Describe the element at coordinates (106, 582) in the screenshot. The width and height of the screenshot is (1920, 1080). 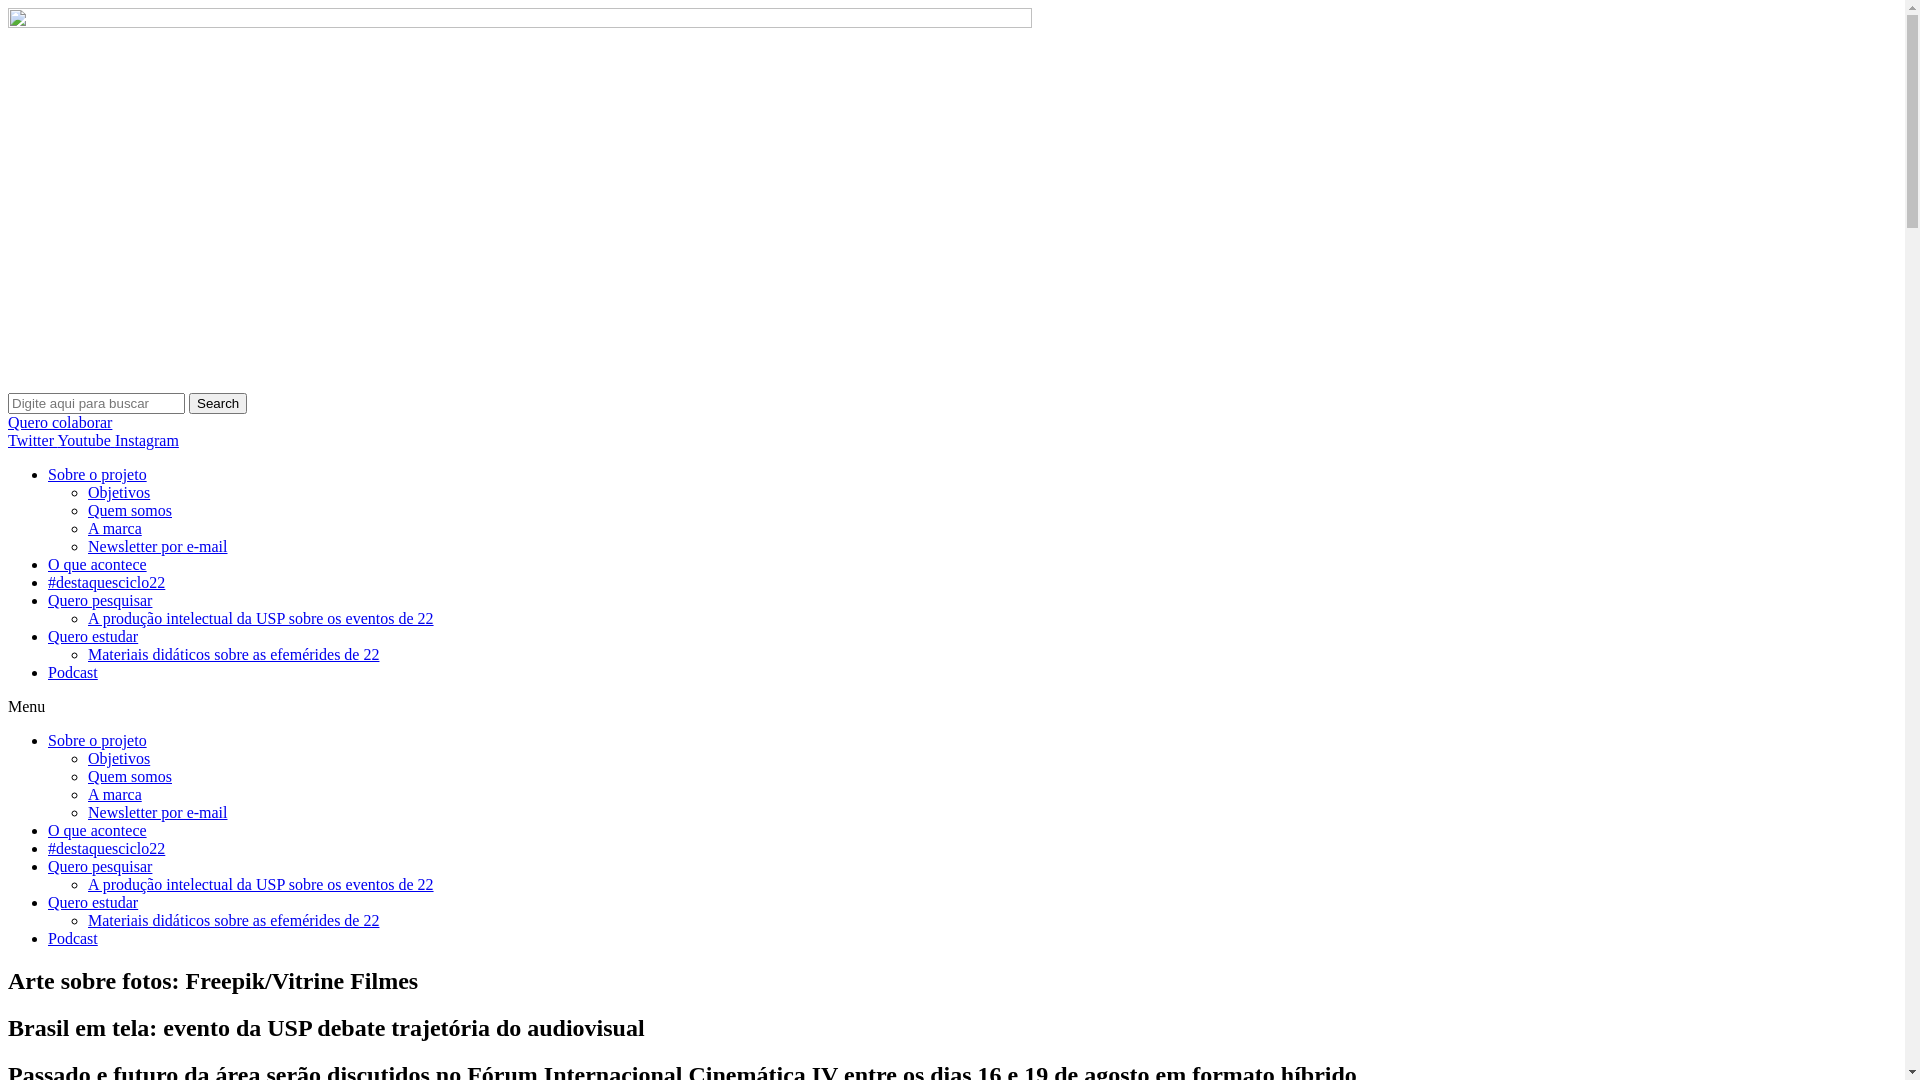
I see `#destaquesciclo22` at that location.